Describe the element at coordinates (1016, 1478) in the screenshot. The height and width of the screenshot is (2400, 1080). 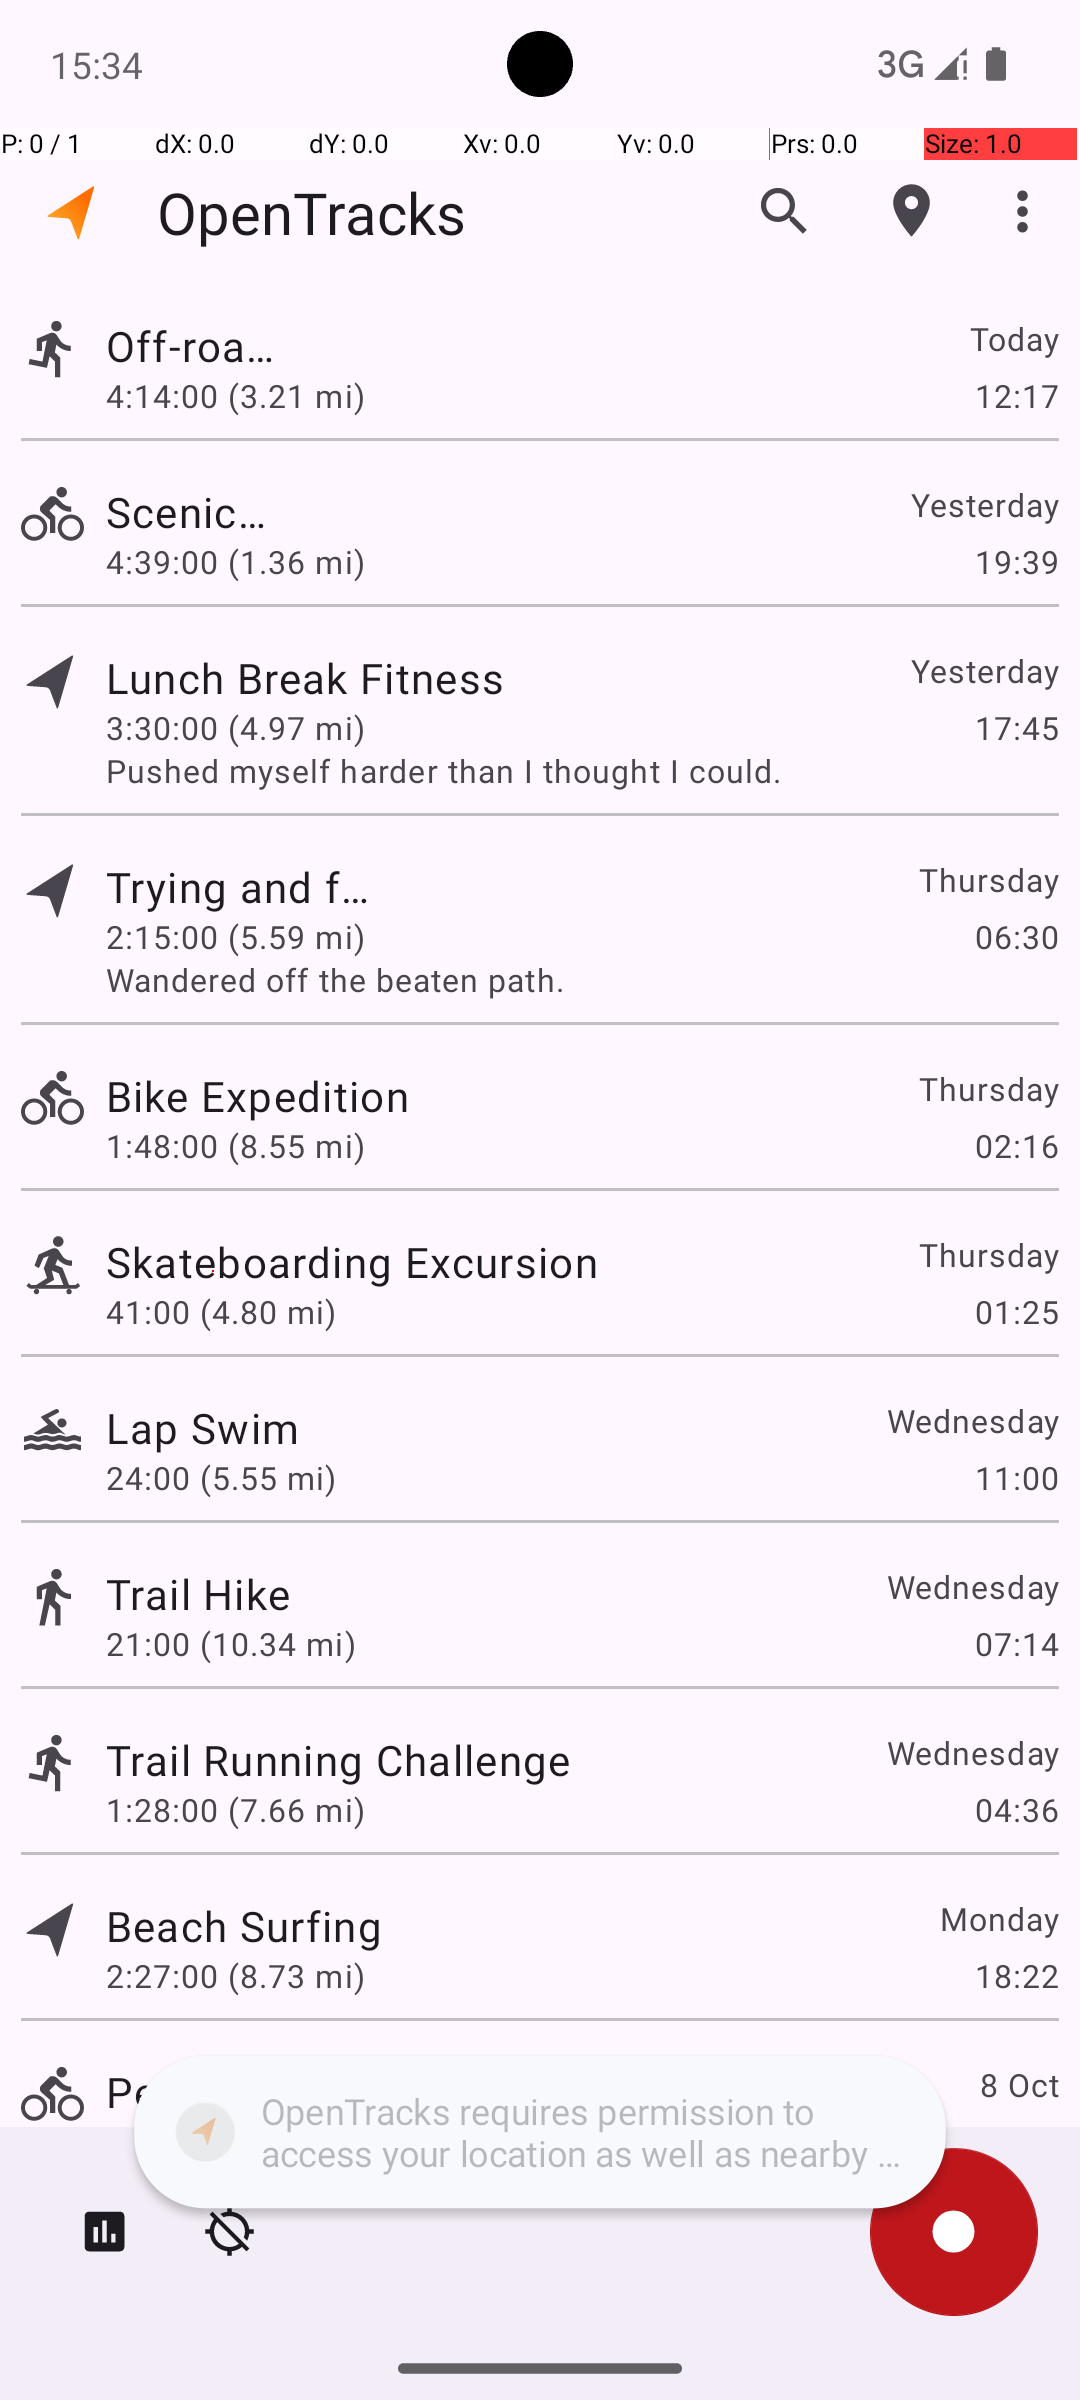
I see `11:00` at that location.